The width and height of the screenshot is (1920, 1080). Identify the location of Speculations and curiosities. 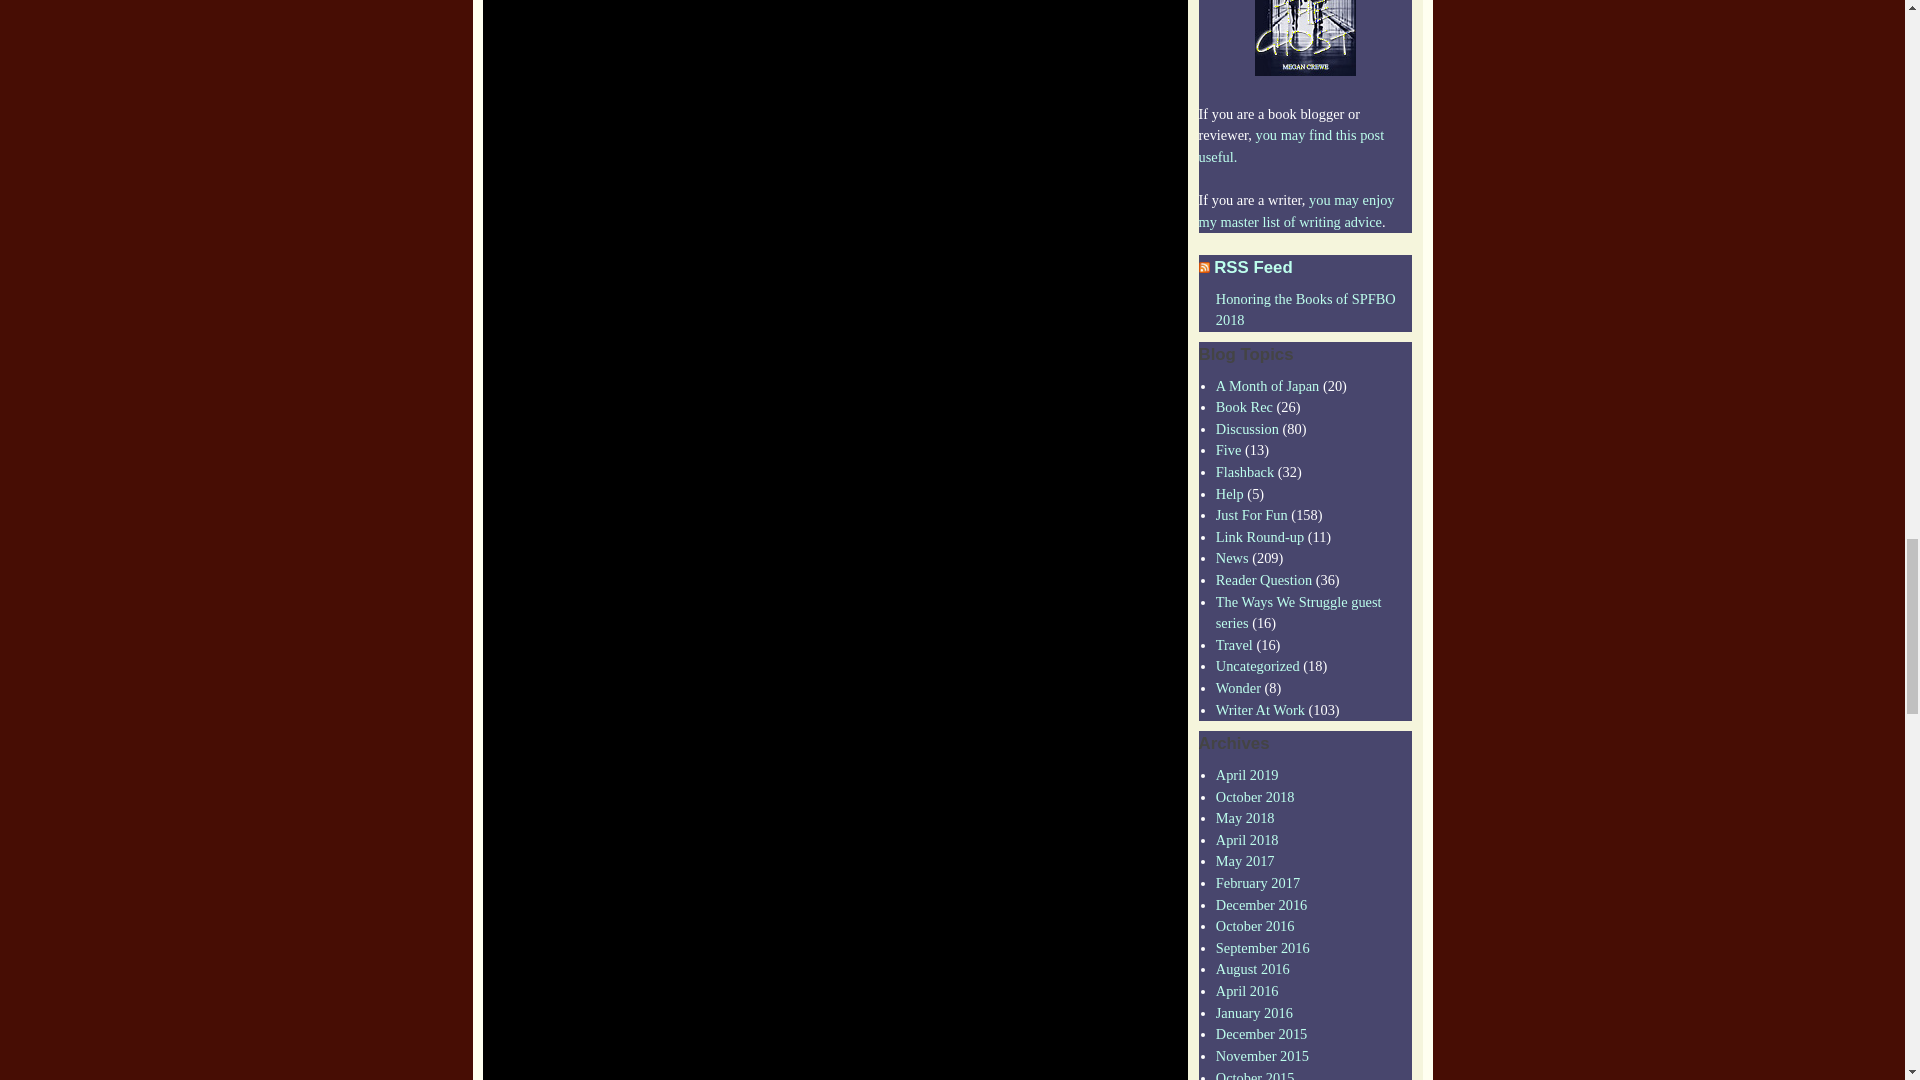
(1238, 688).